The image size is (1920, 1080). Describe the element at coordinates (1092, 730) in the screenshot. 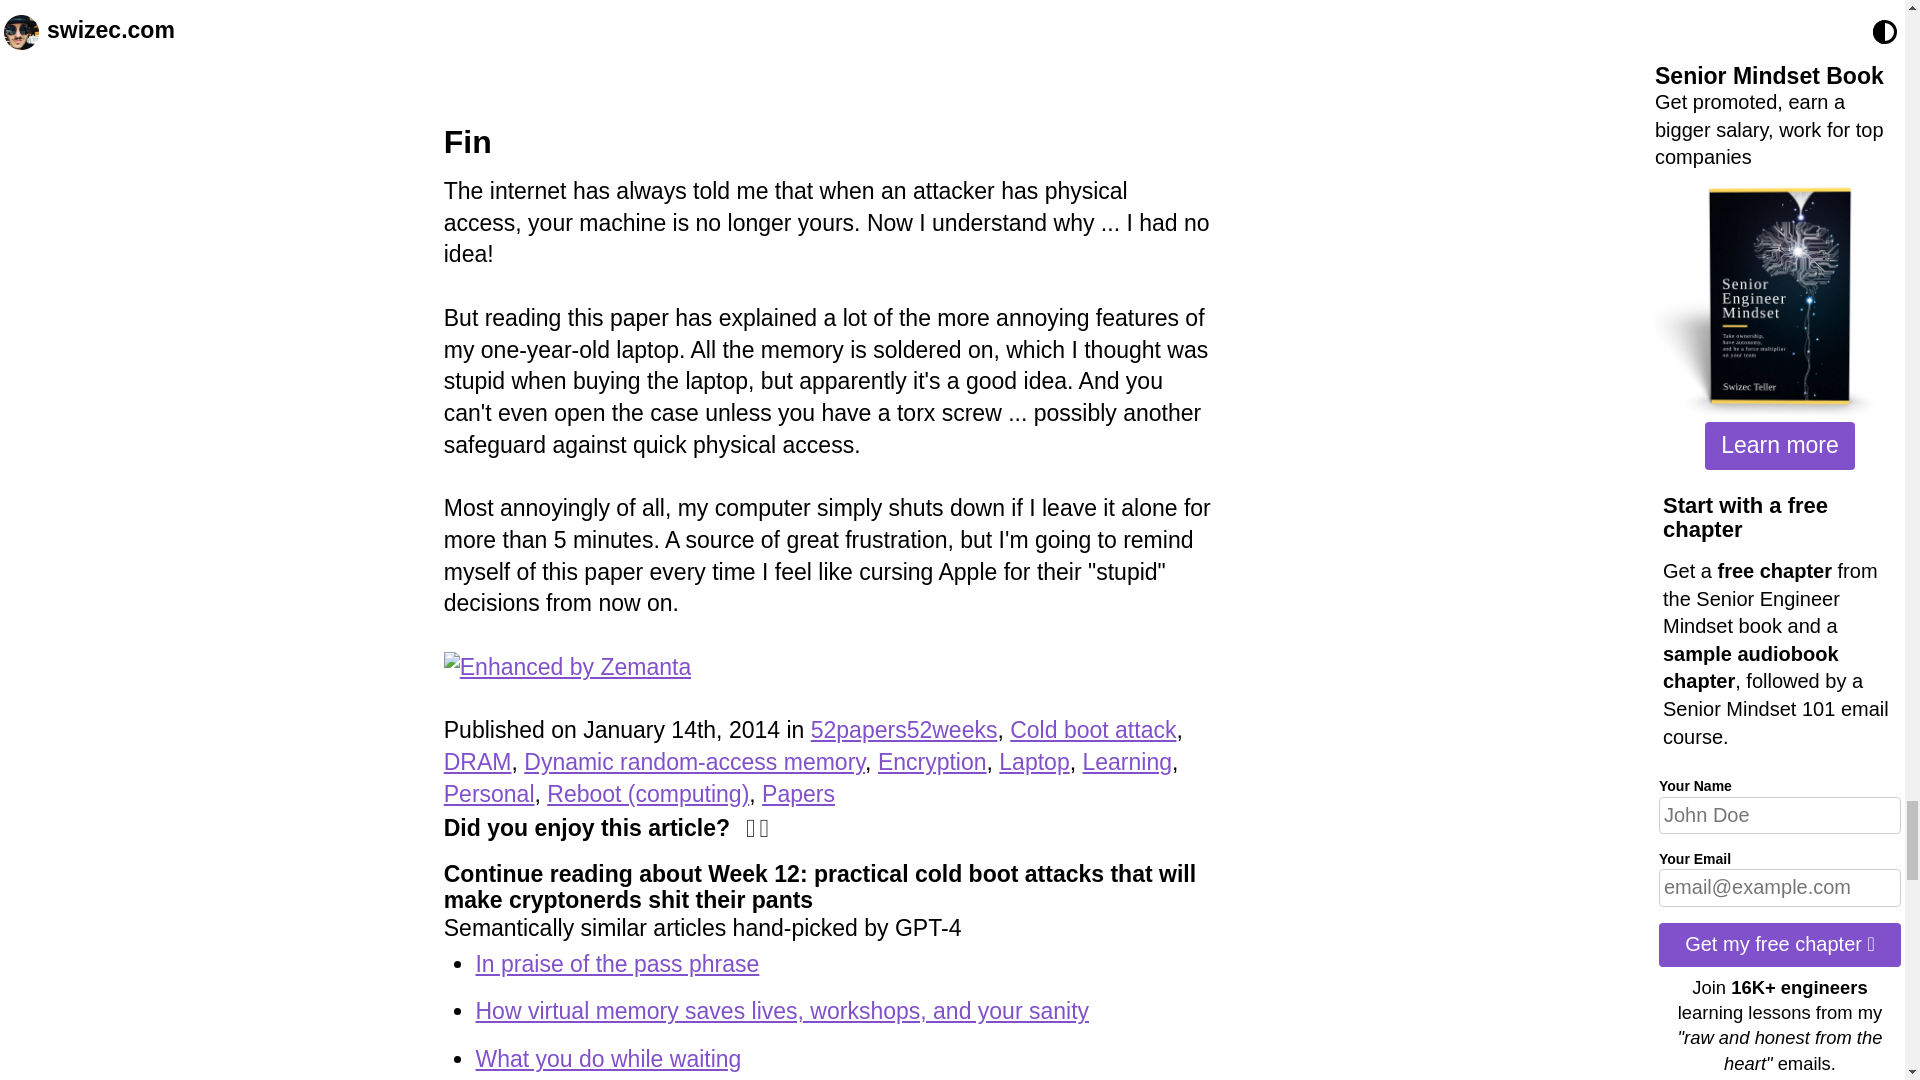

I see `Cold boot attack` at that location.